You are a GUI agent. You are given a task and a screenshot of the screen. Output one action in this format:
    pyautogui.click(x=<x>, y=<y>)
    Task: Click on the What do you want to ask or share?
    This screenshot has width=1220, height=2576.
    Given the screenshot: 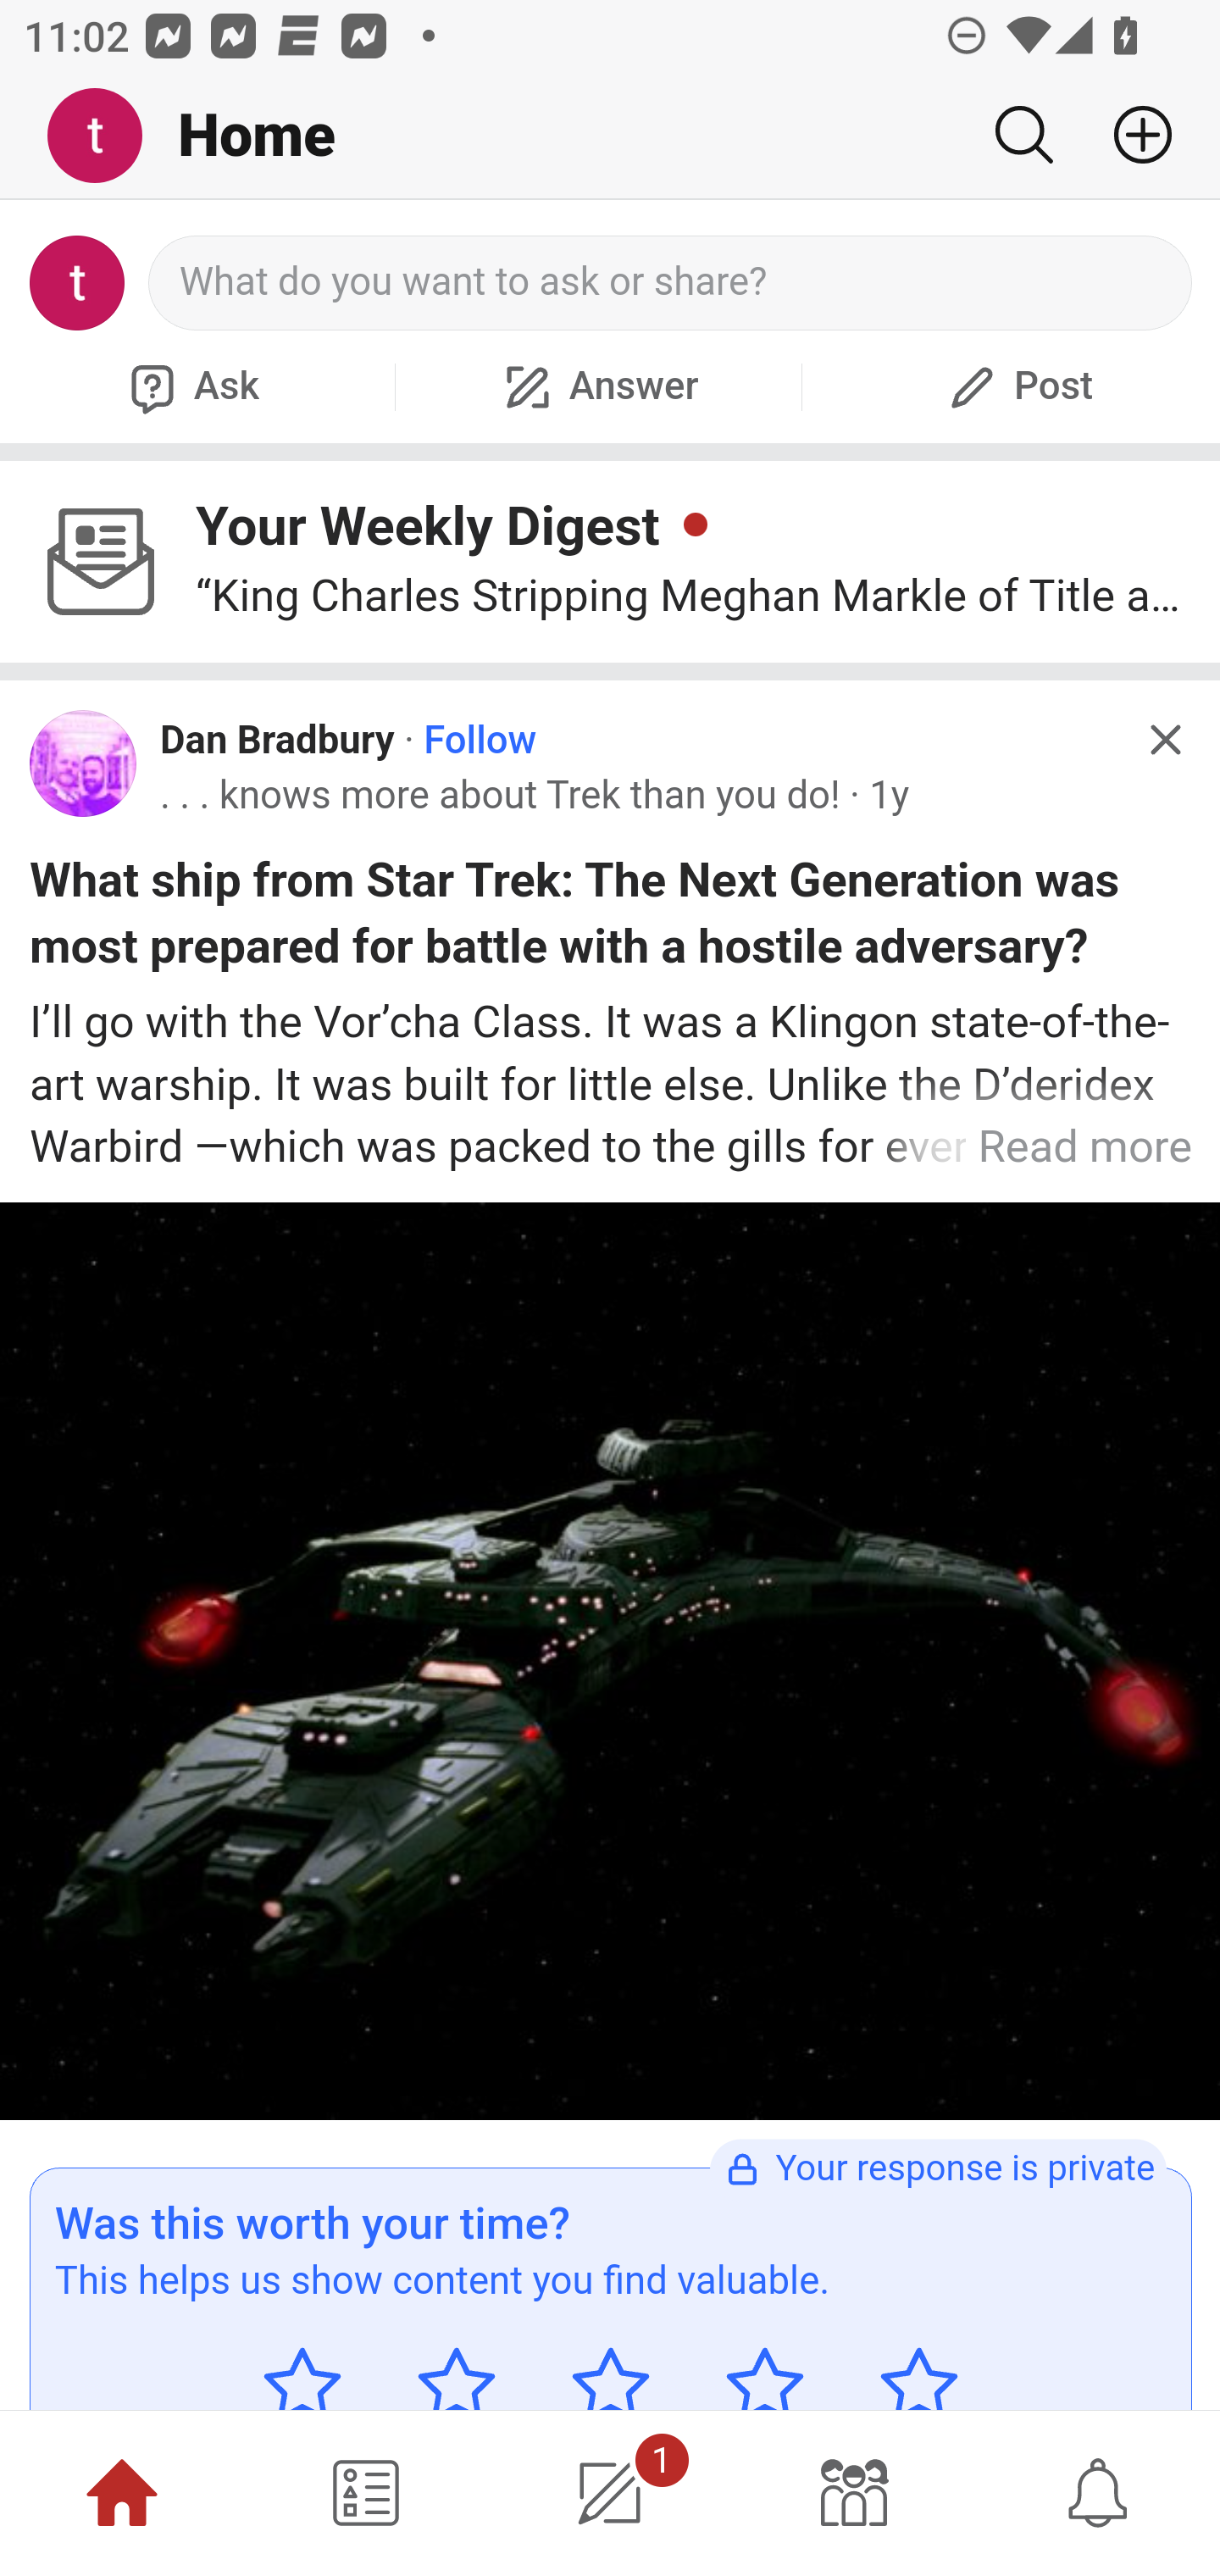 What is the action you would take?
    pyautogui.click(x=671, y=283)
    